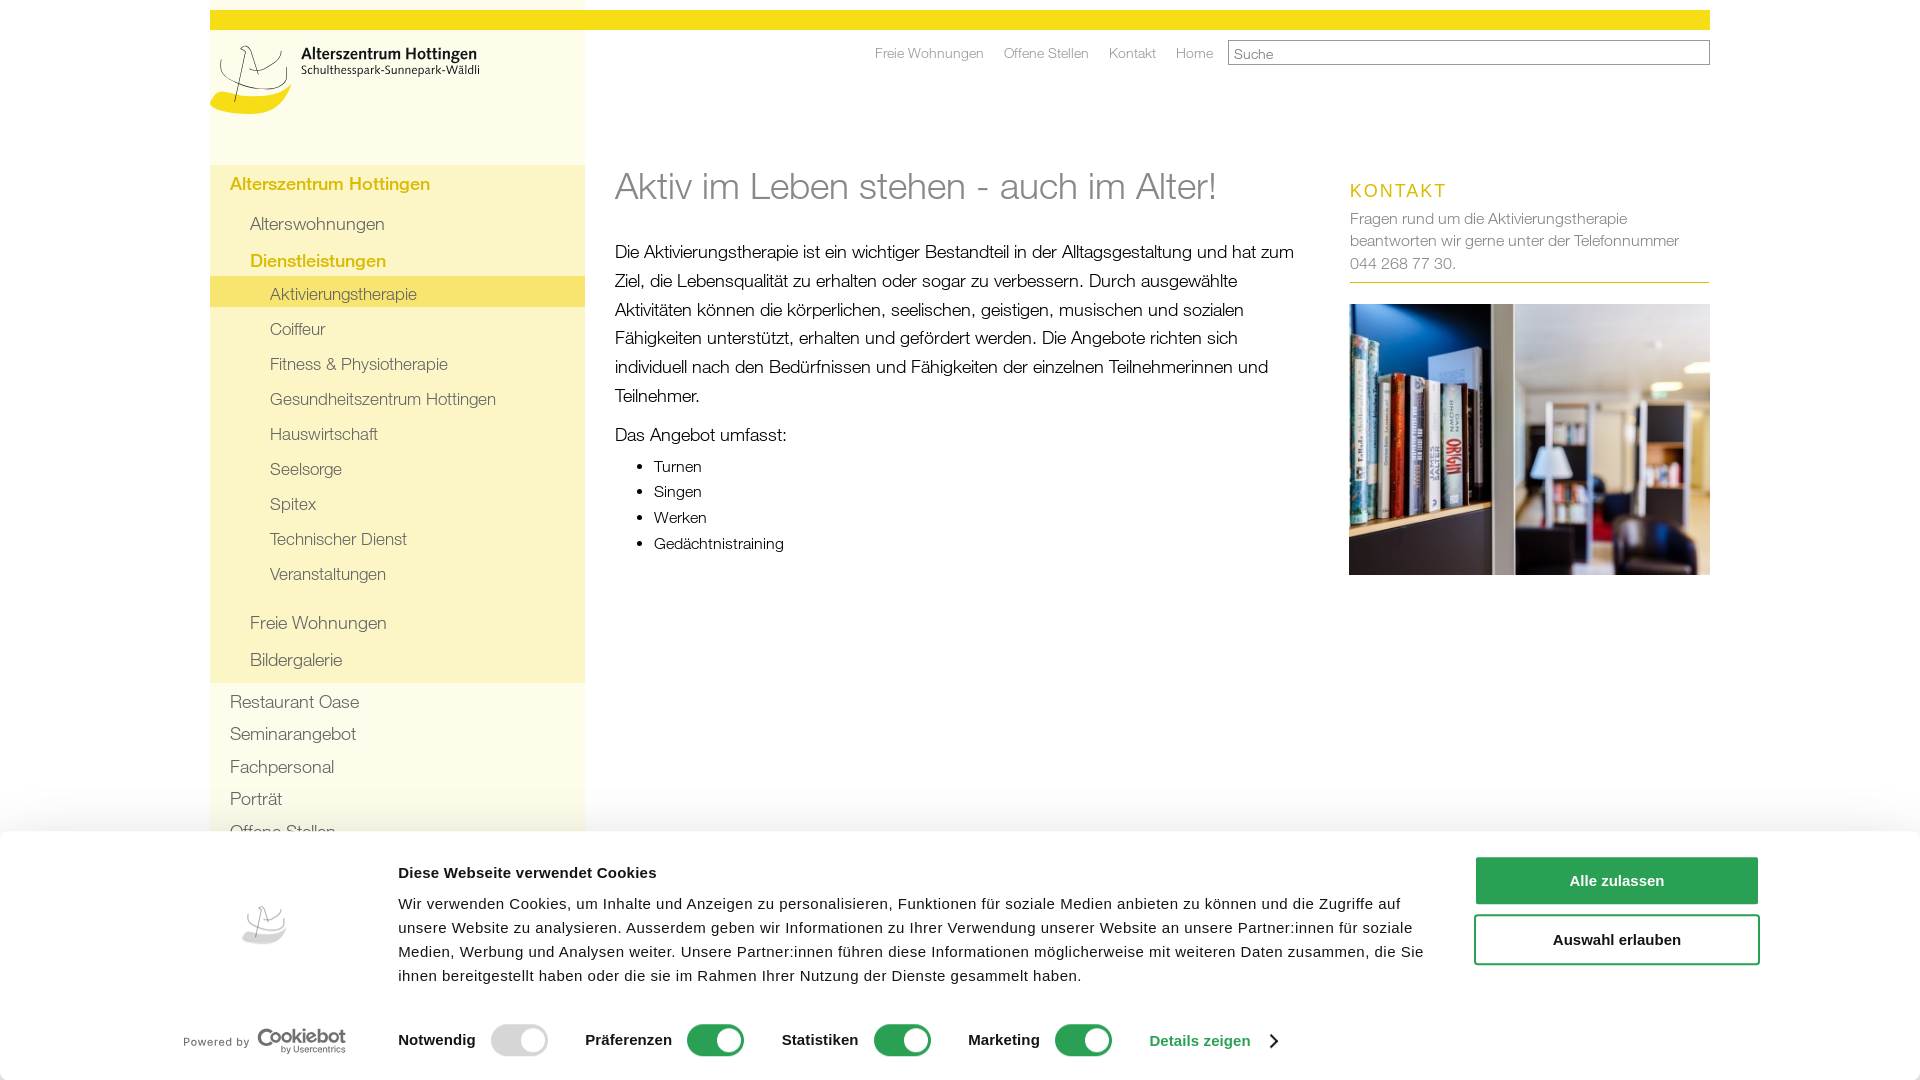 The height and width of the screenshot is (1080, 1920). What do you see at coordinates (398, 220) in the screenshot?
I see `Alterswohnungen` at bounding box center [398, 220].